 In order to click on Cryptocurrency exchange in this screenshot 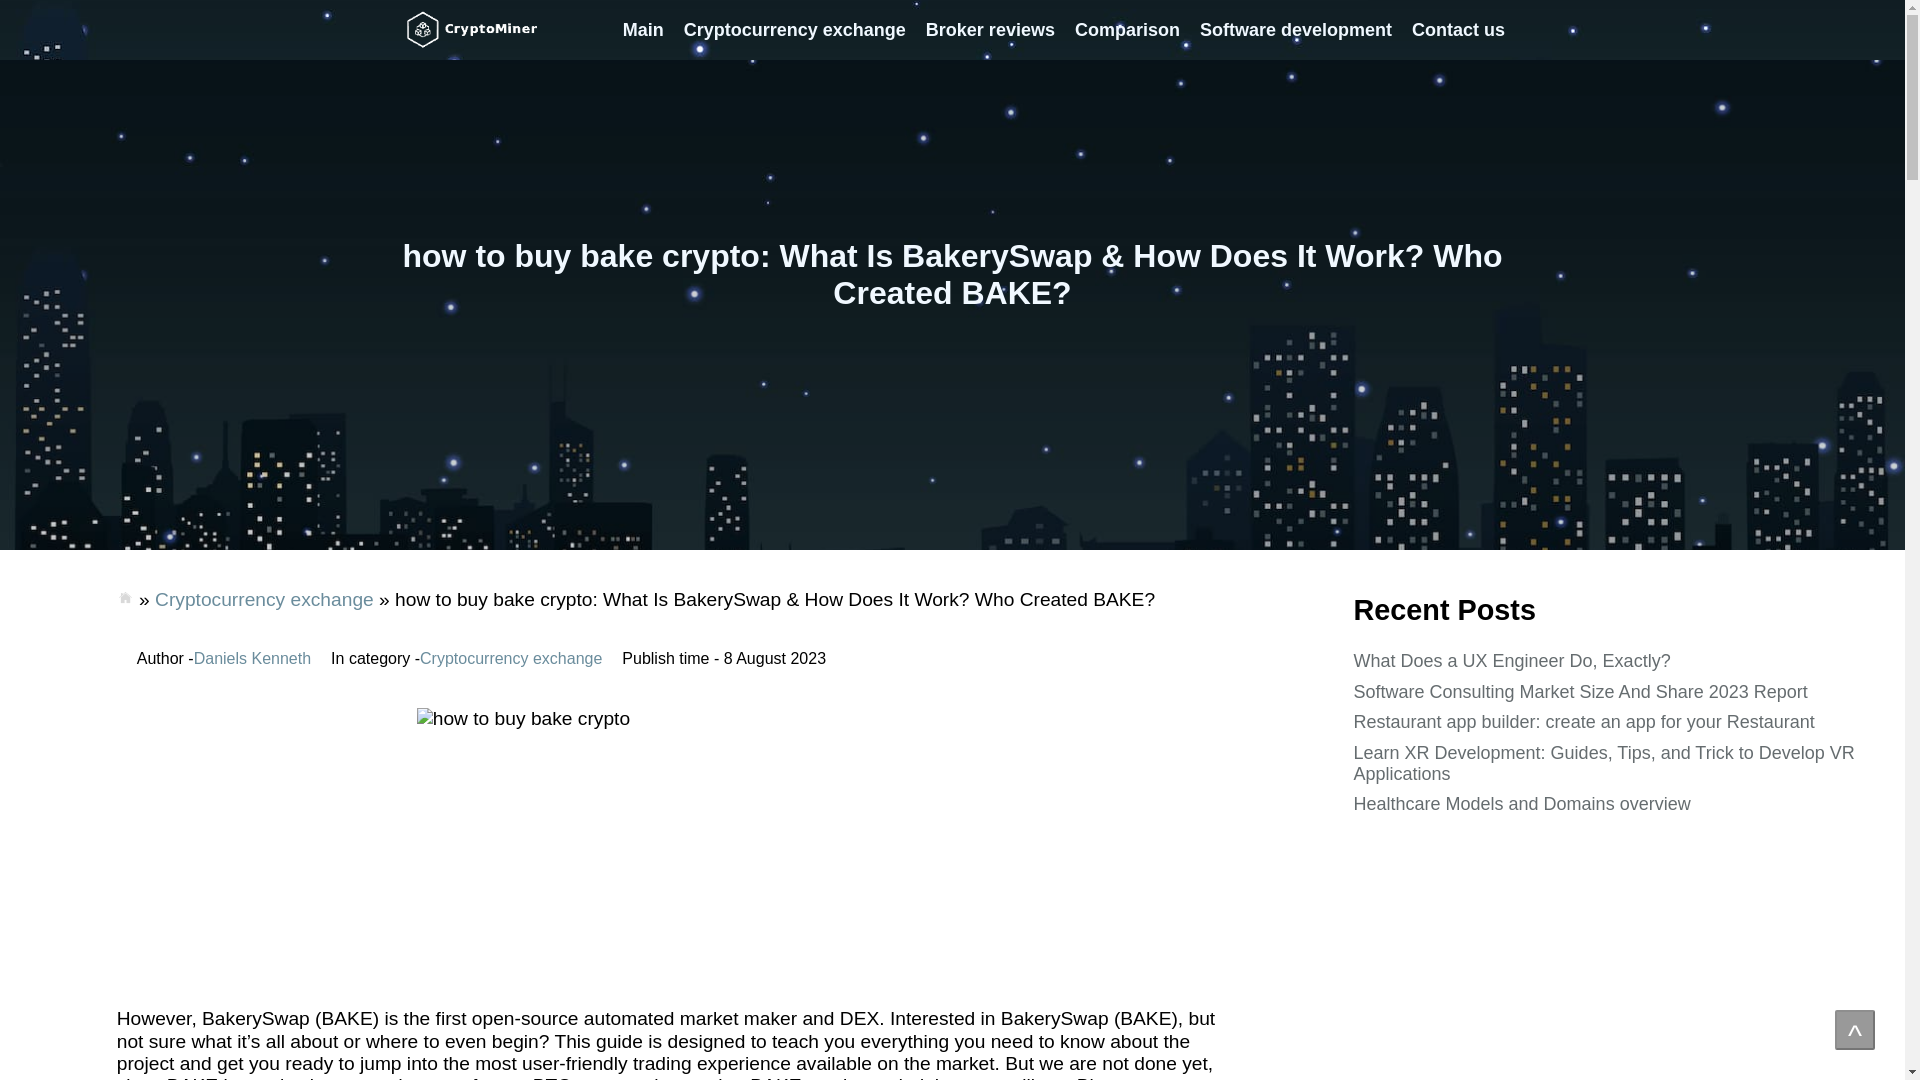, I will do `click(794, 30)`.